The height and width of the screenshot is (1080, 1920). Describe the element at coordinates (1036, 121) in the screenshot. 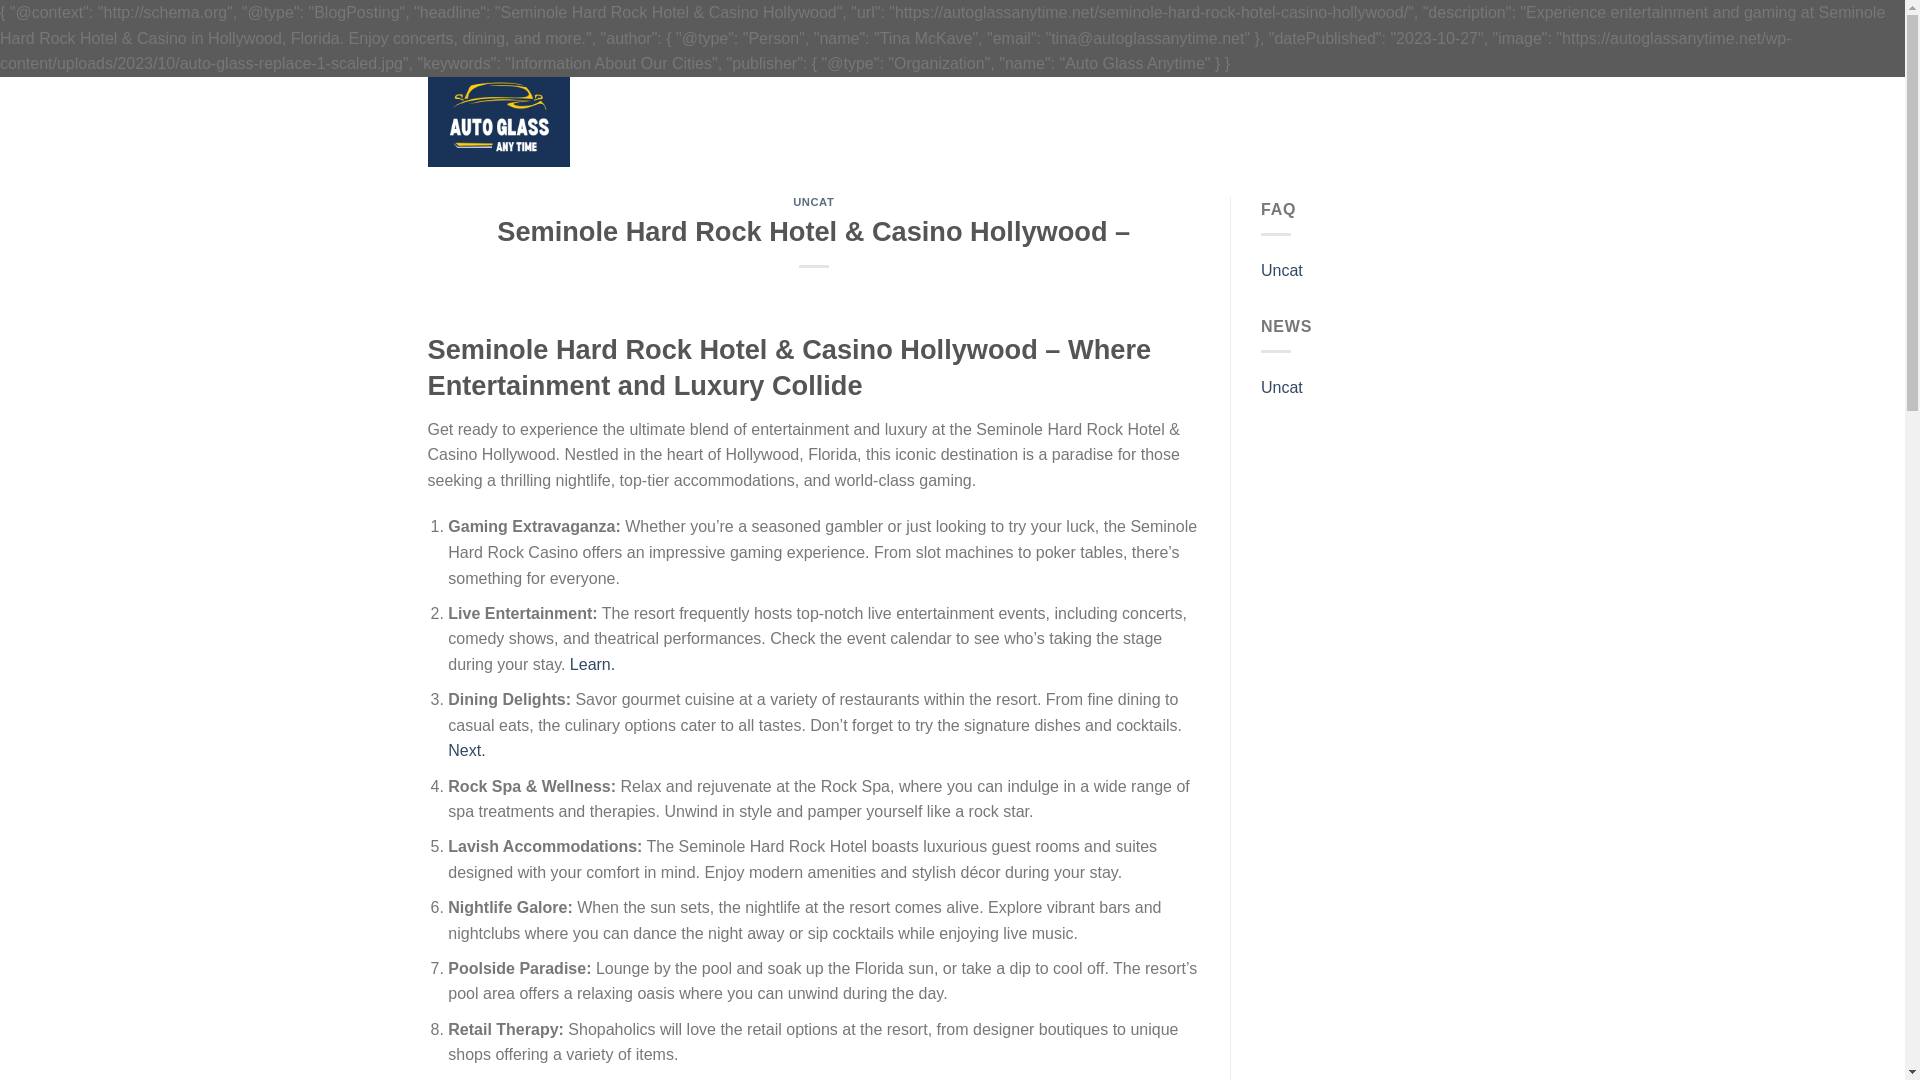

I see `BLOG` at that location.